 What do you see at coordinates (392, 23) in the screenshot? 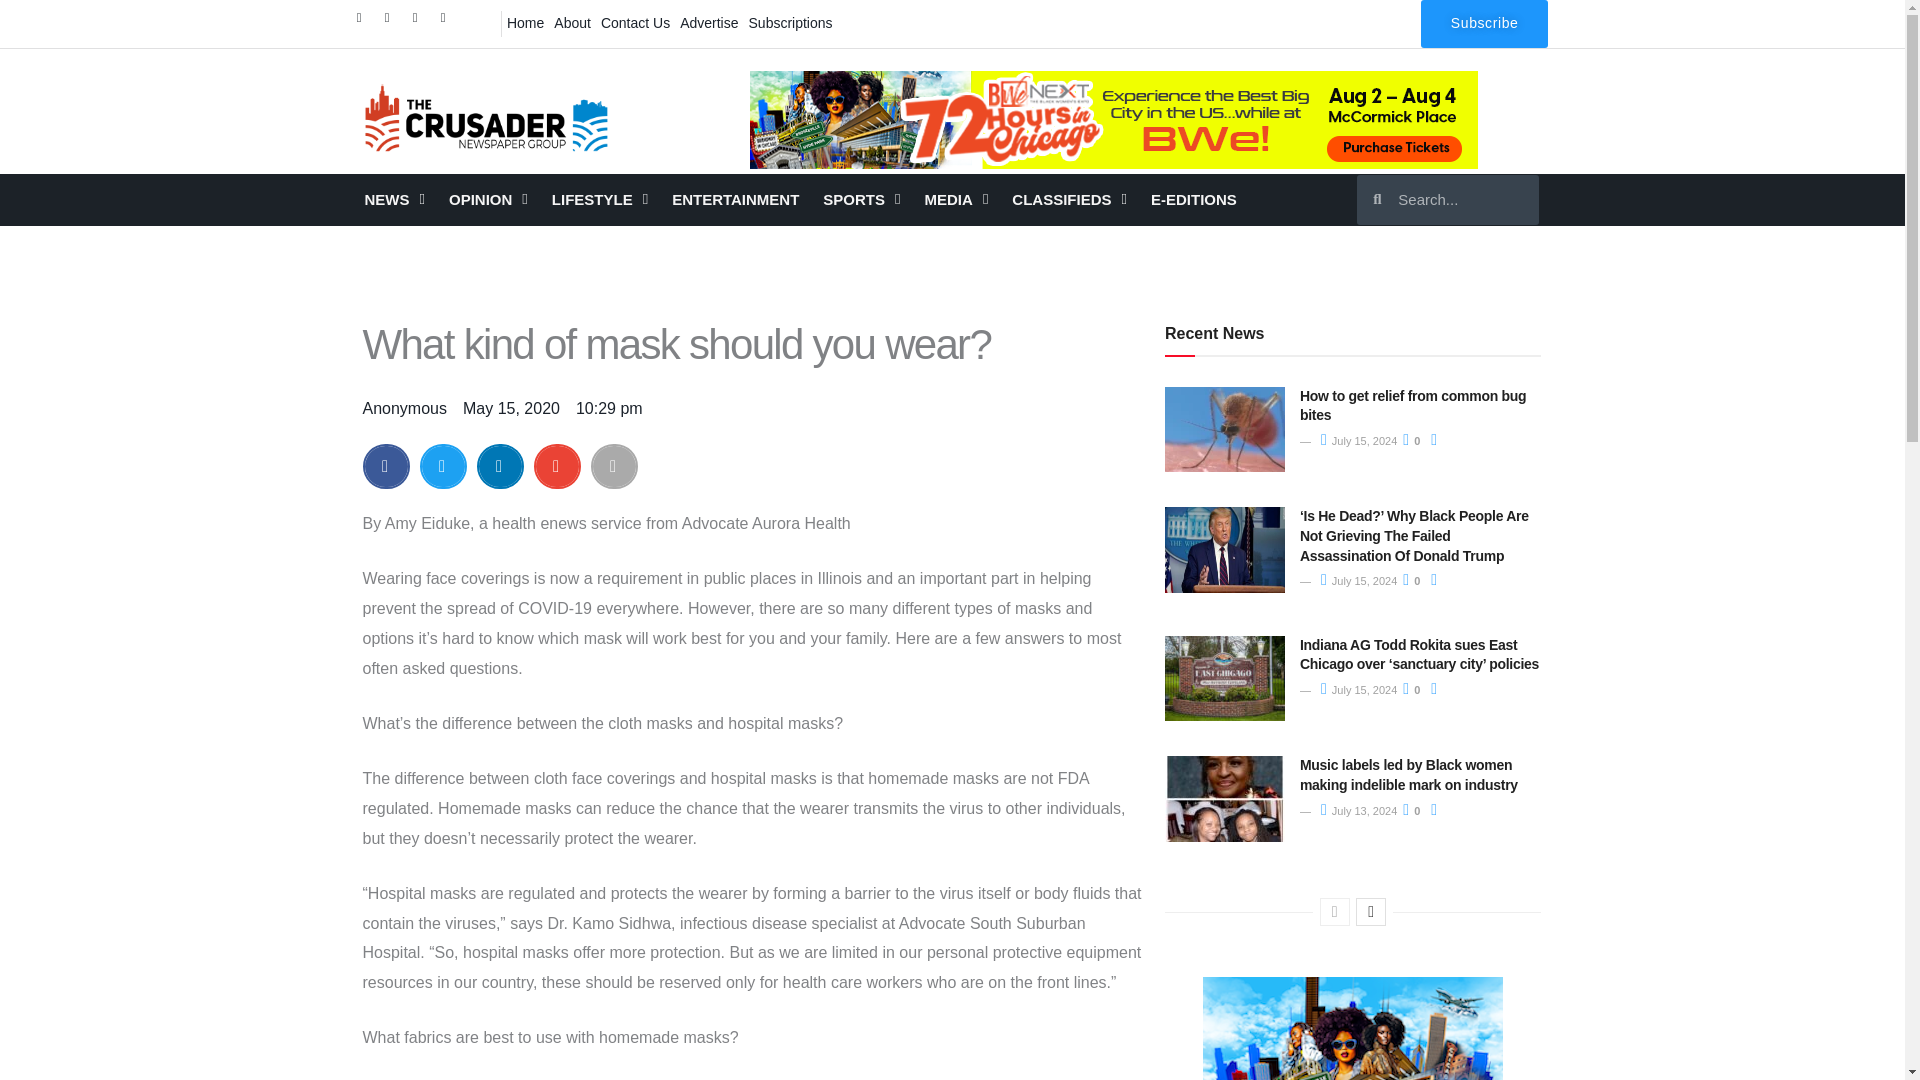
I see `Twitter` at bounding box center [392, 23].